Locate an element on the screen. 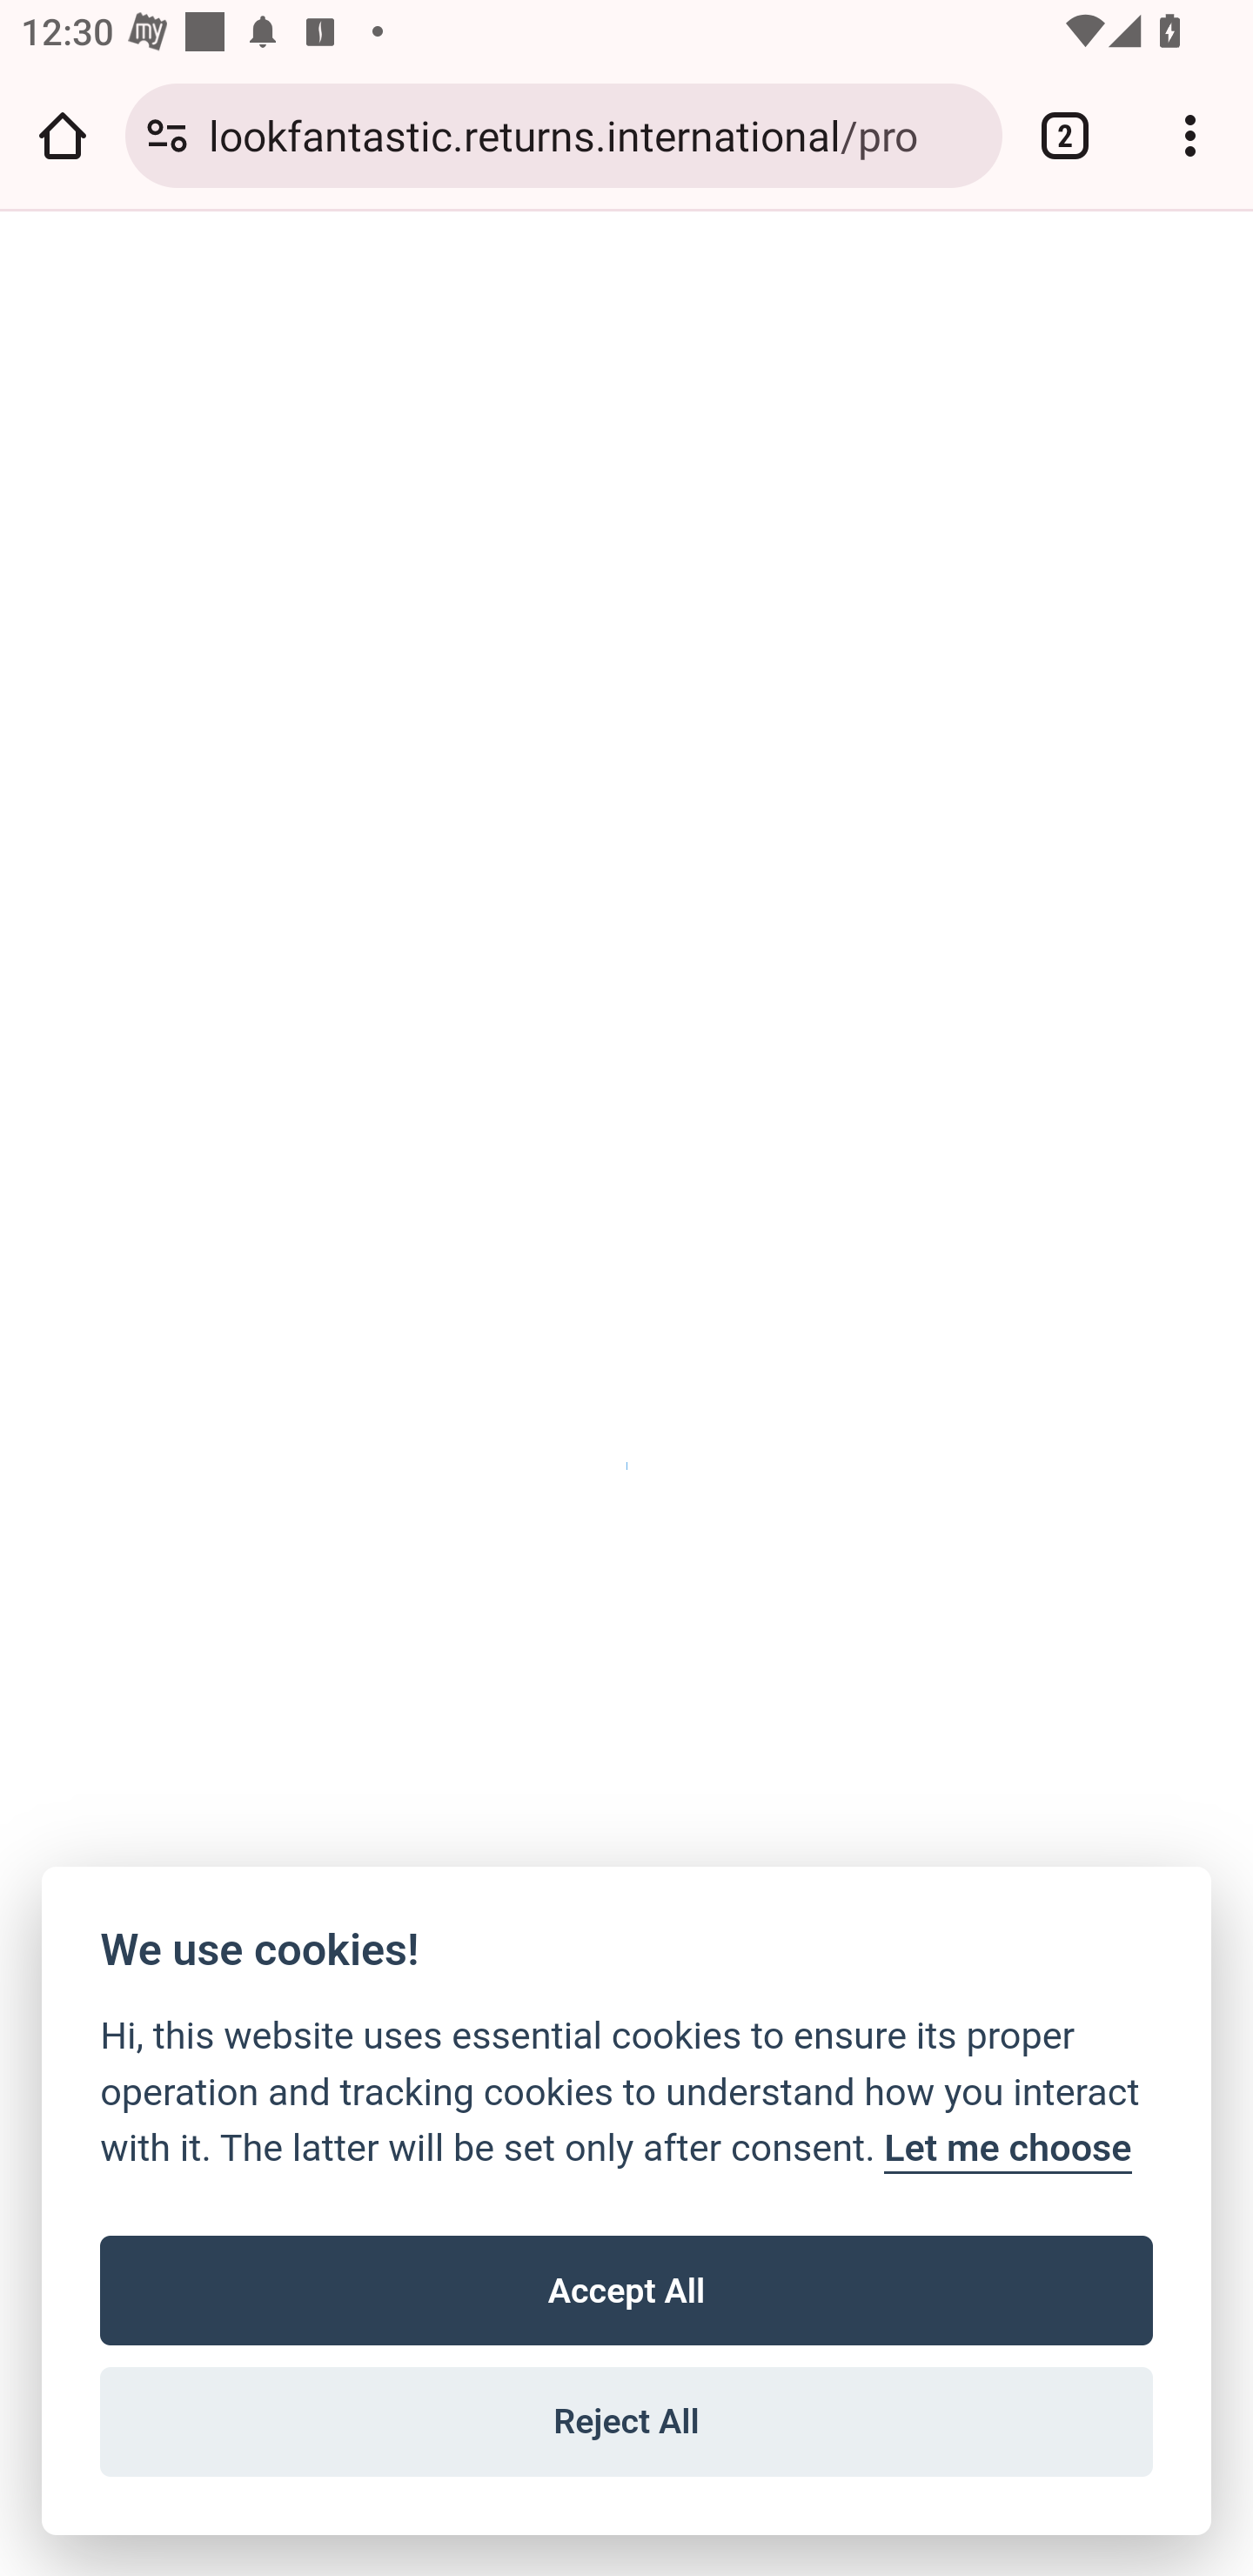  Switch or close tabs is located at coordinates (1065, 135).